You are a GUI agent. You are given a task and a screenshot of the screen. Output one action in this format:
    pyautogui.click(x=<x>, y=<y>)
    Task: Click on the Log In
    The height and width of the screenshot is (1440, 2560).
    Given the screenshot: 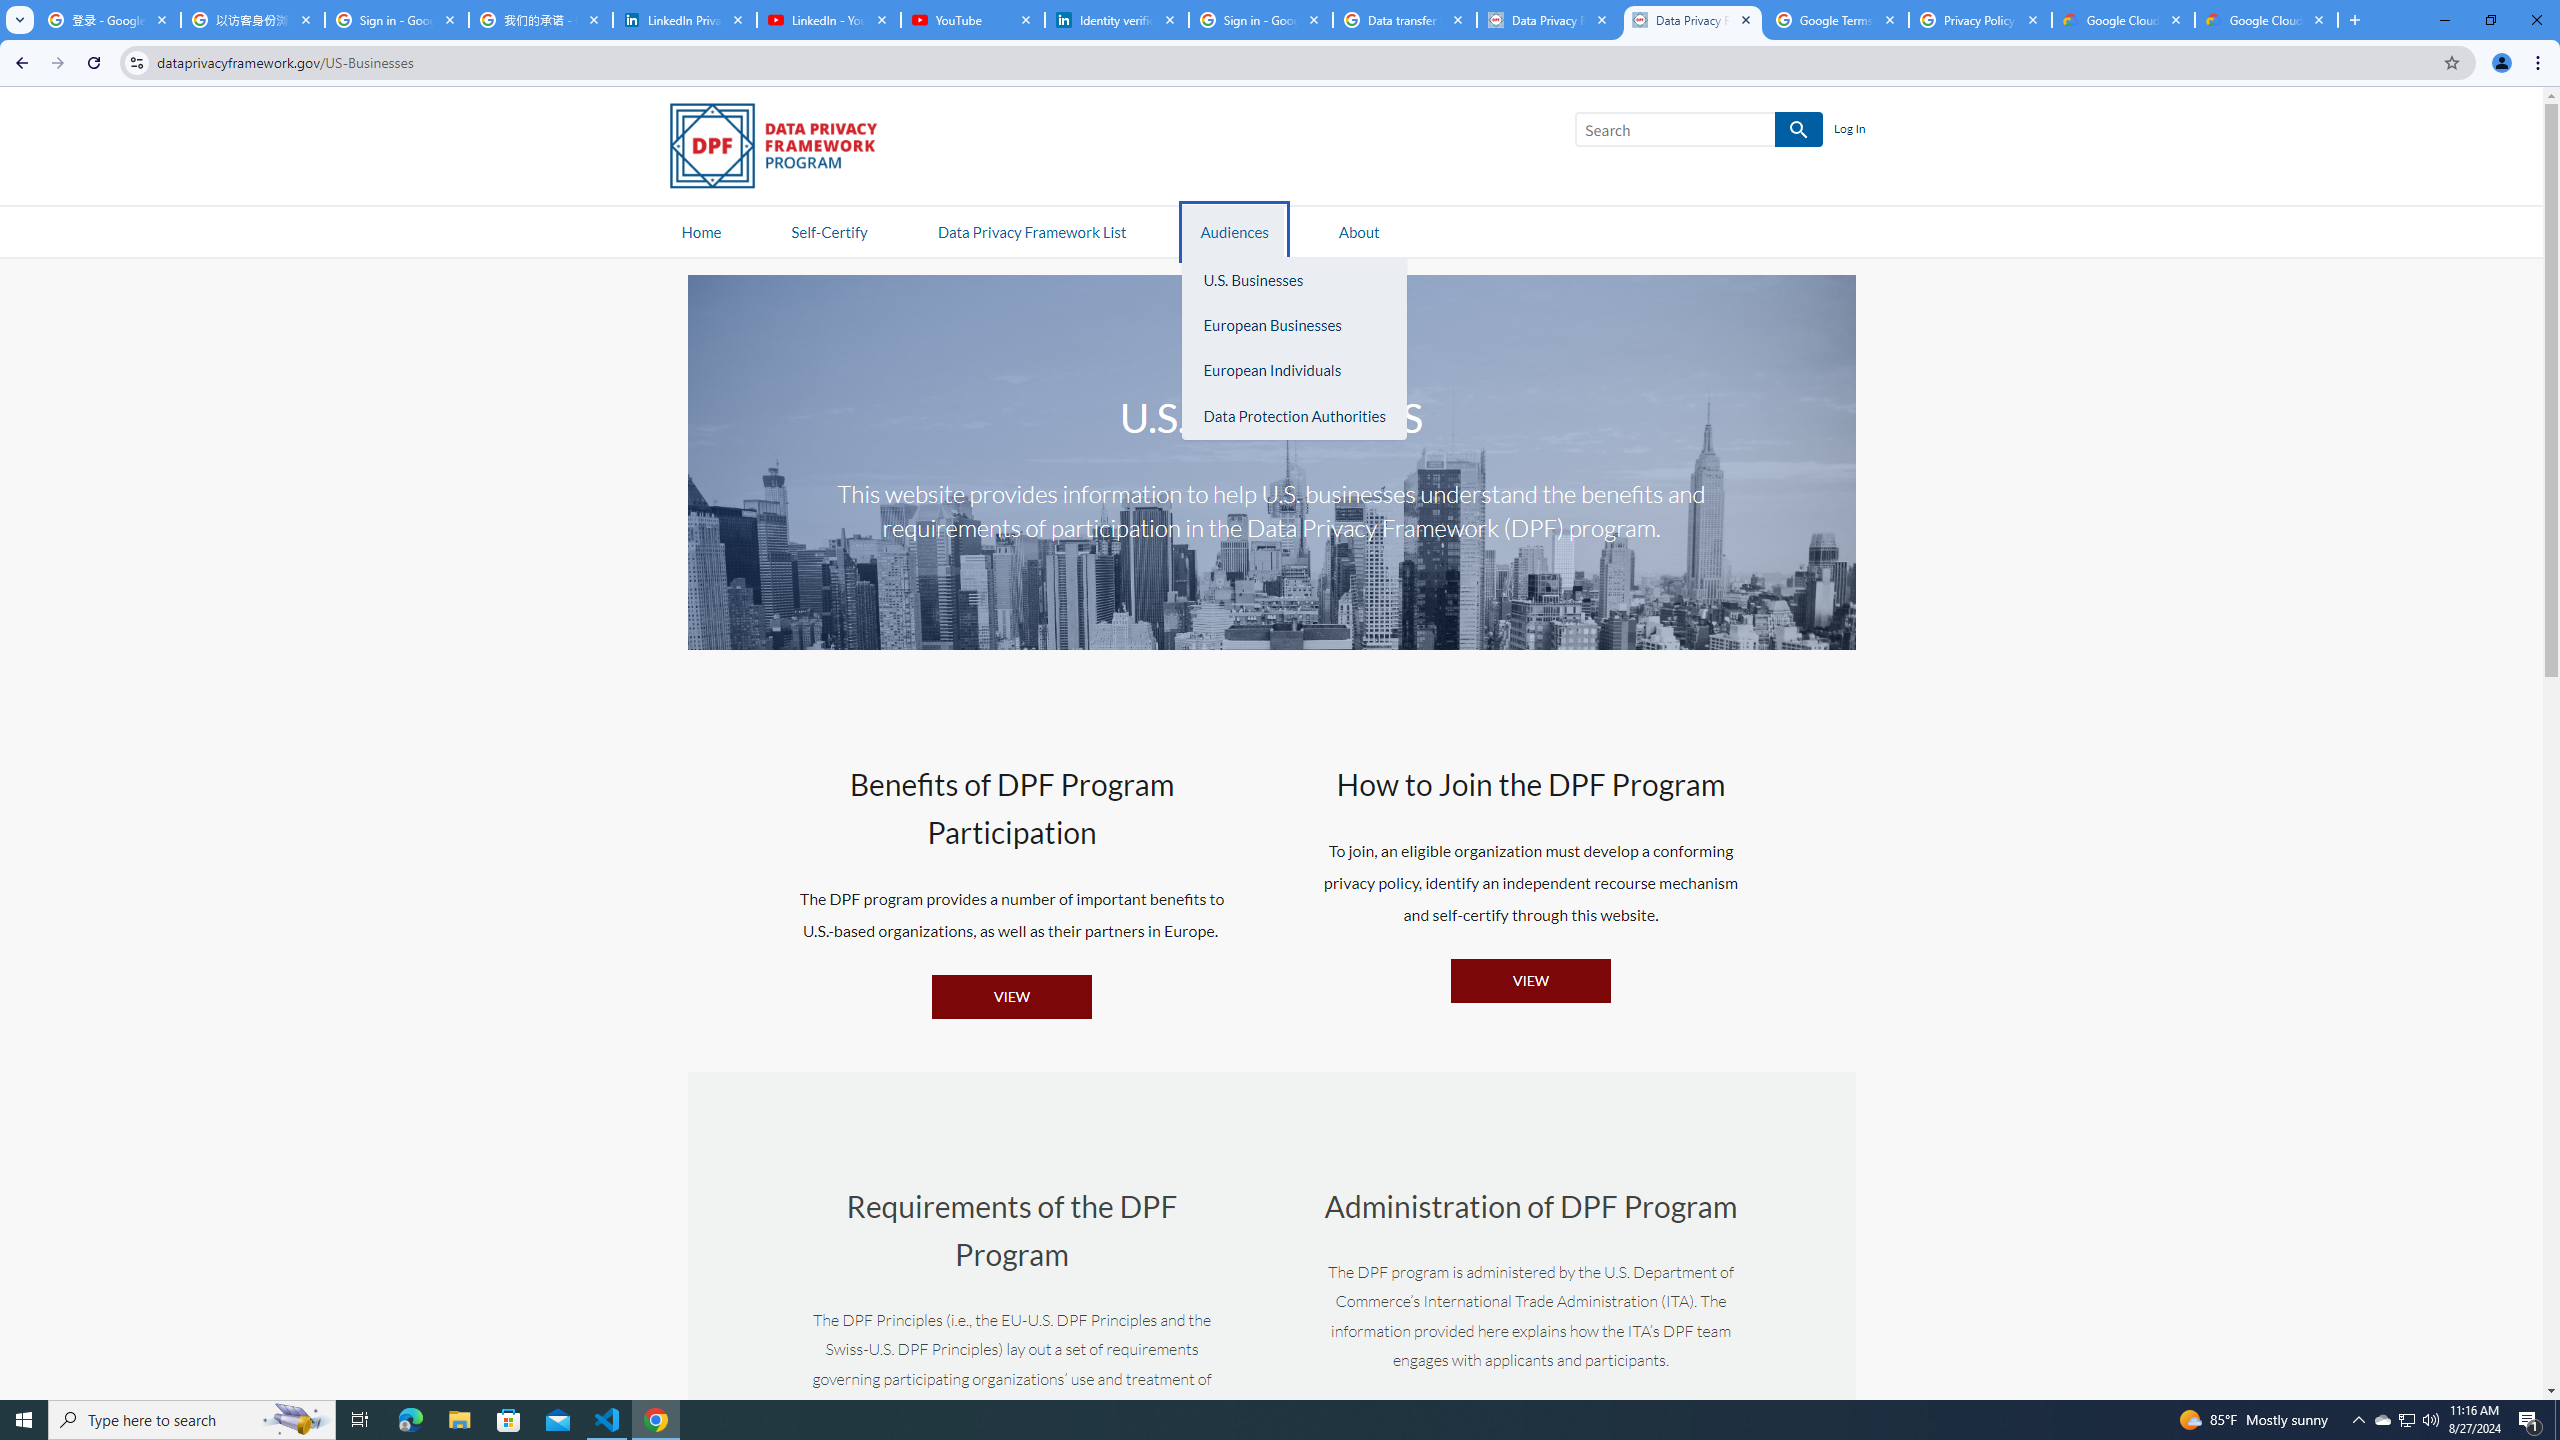 What is the action you would take?
    pyautogui.click(x=1849, y=130)
    